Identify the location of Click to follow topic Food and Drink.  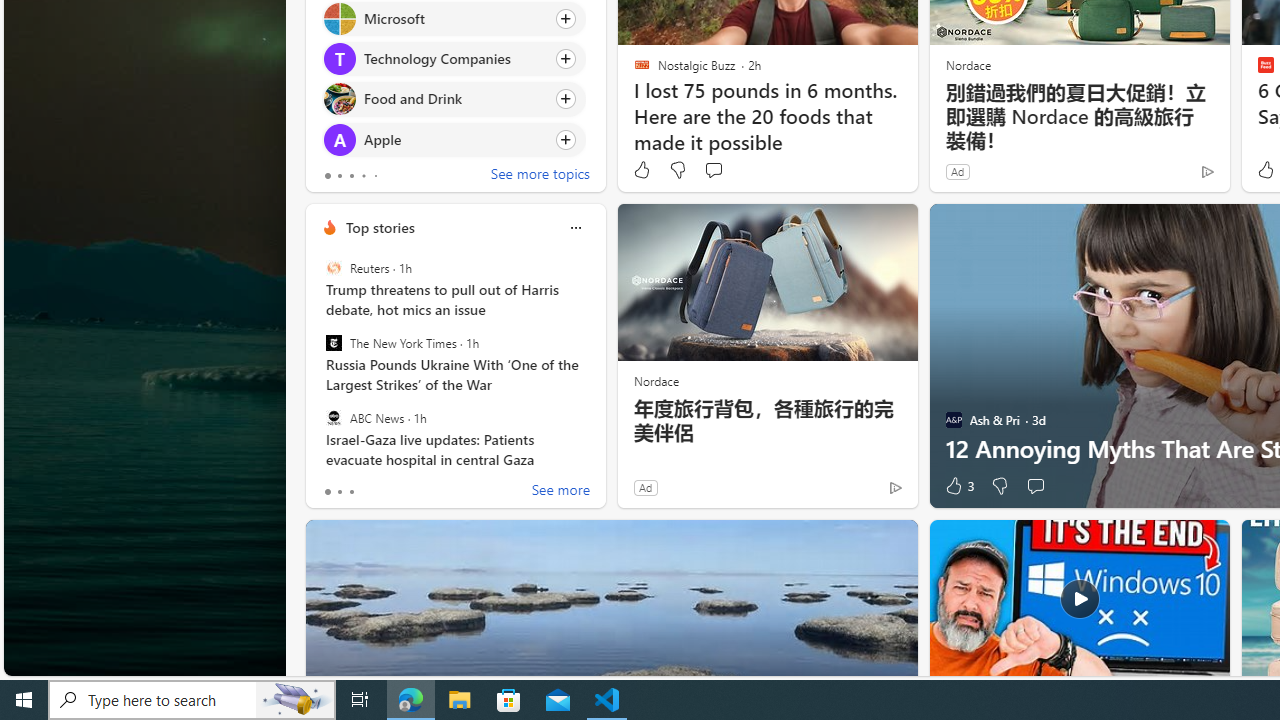
(454, 99).